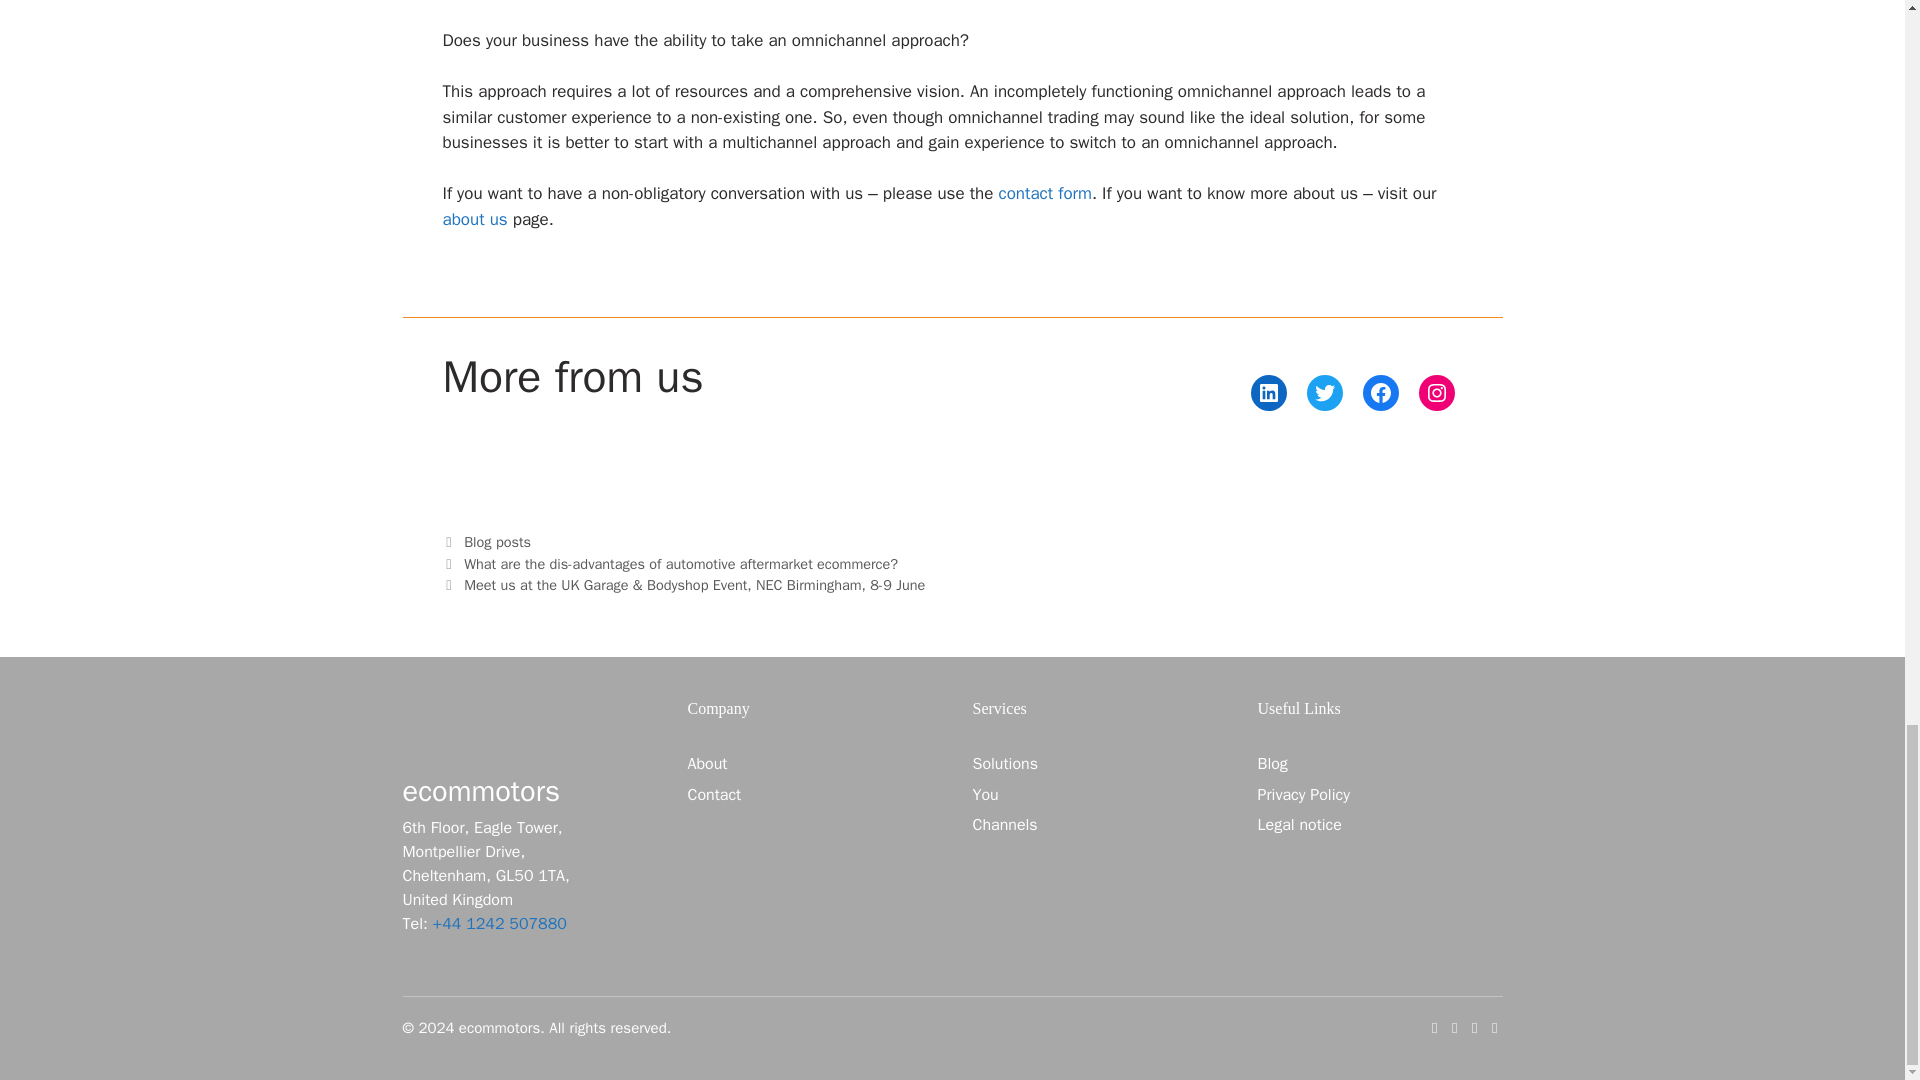 This screenshot has width=1920, height=1080. Describe the element at coordinates (1045, 193) in the screenshot. I see `contact form` at that location.